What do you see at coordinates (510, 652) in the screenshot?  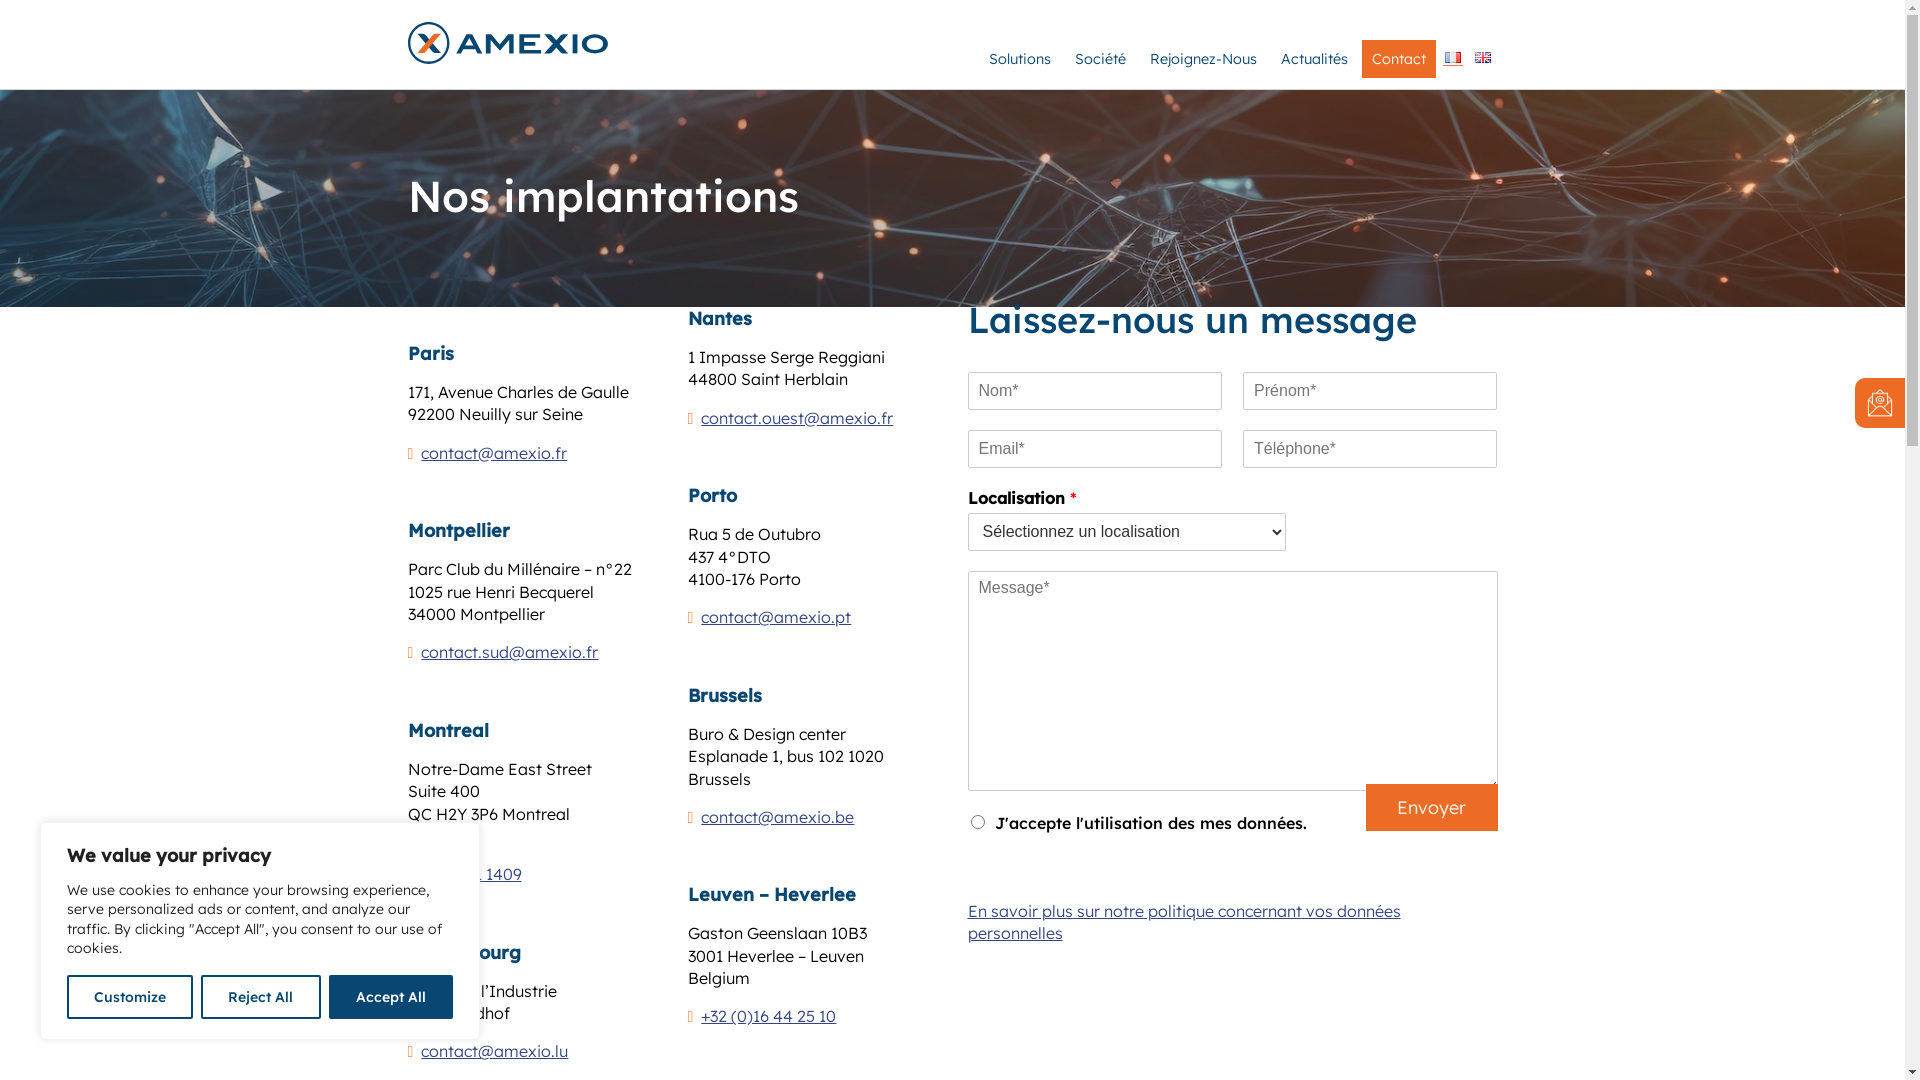 I see `contact.sud@amexio.fr` at bounding box center [510, 652].